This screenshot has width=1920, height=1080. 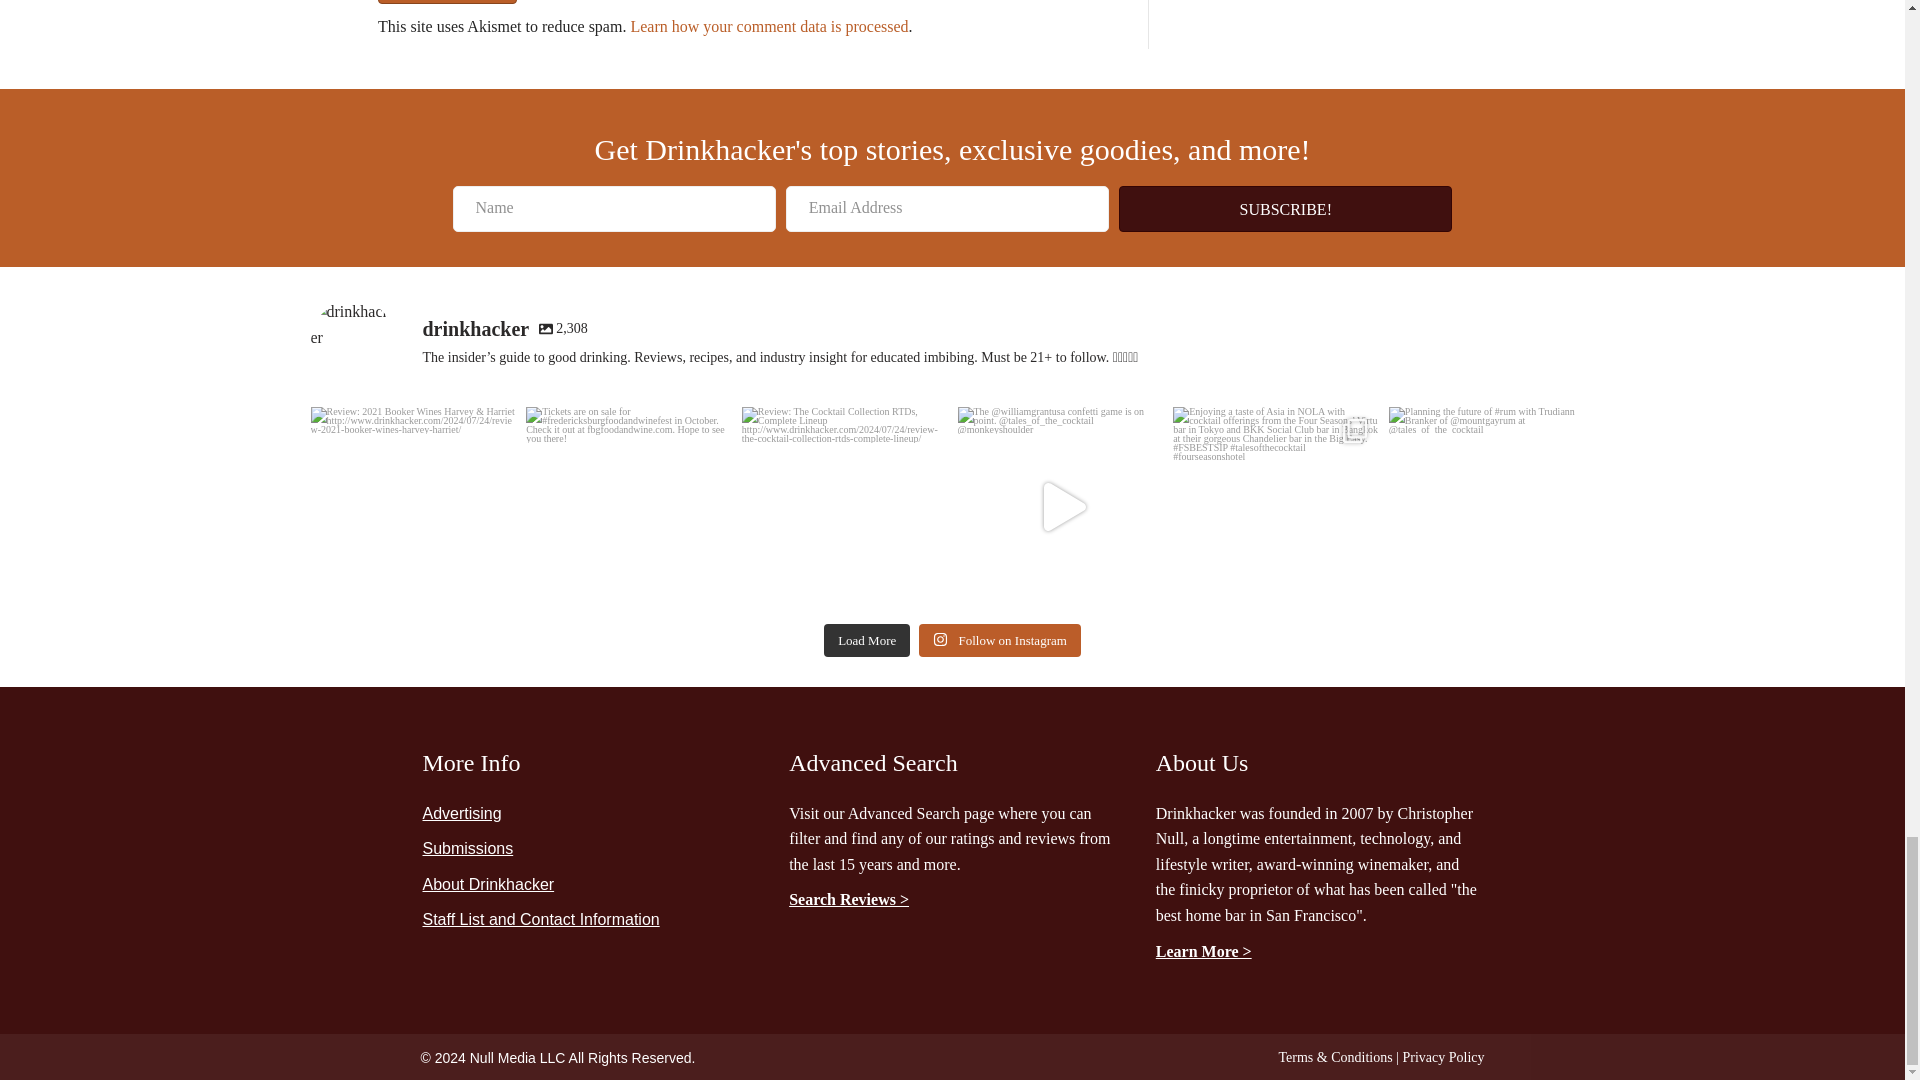 I want to click on Submit Comment, so click(x=447, y=2).